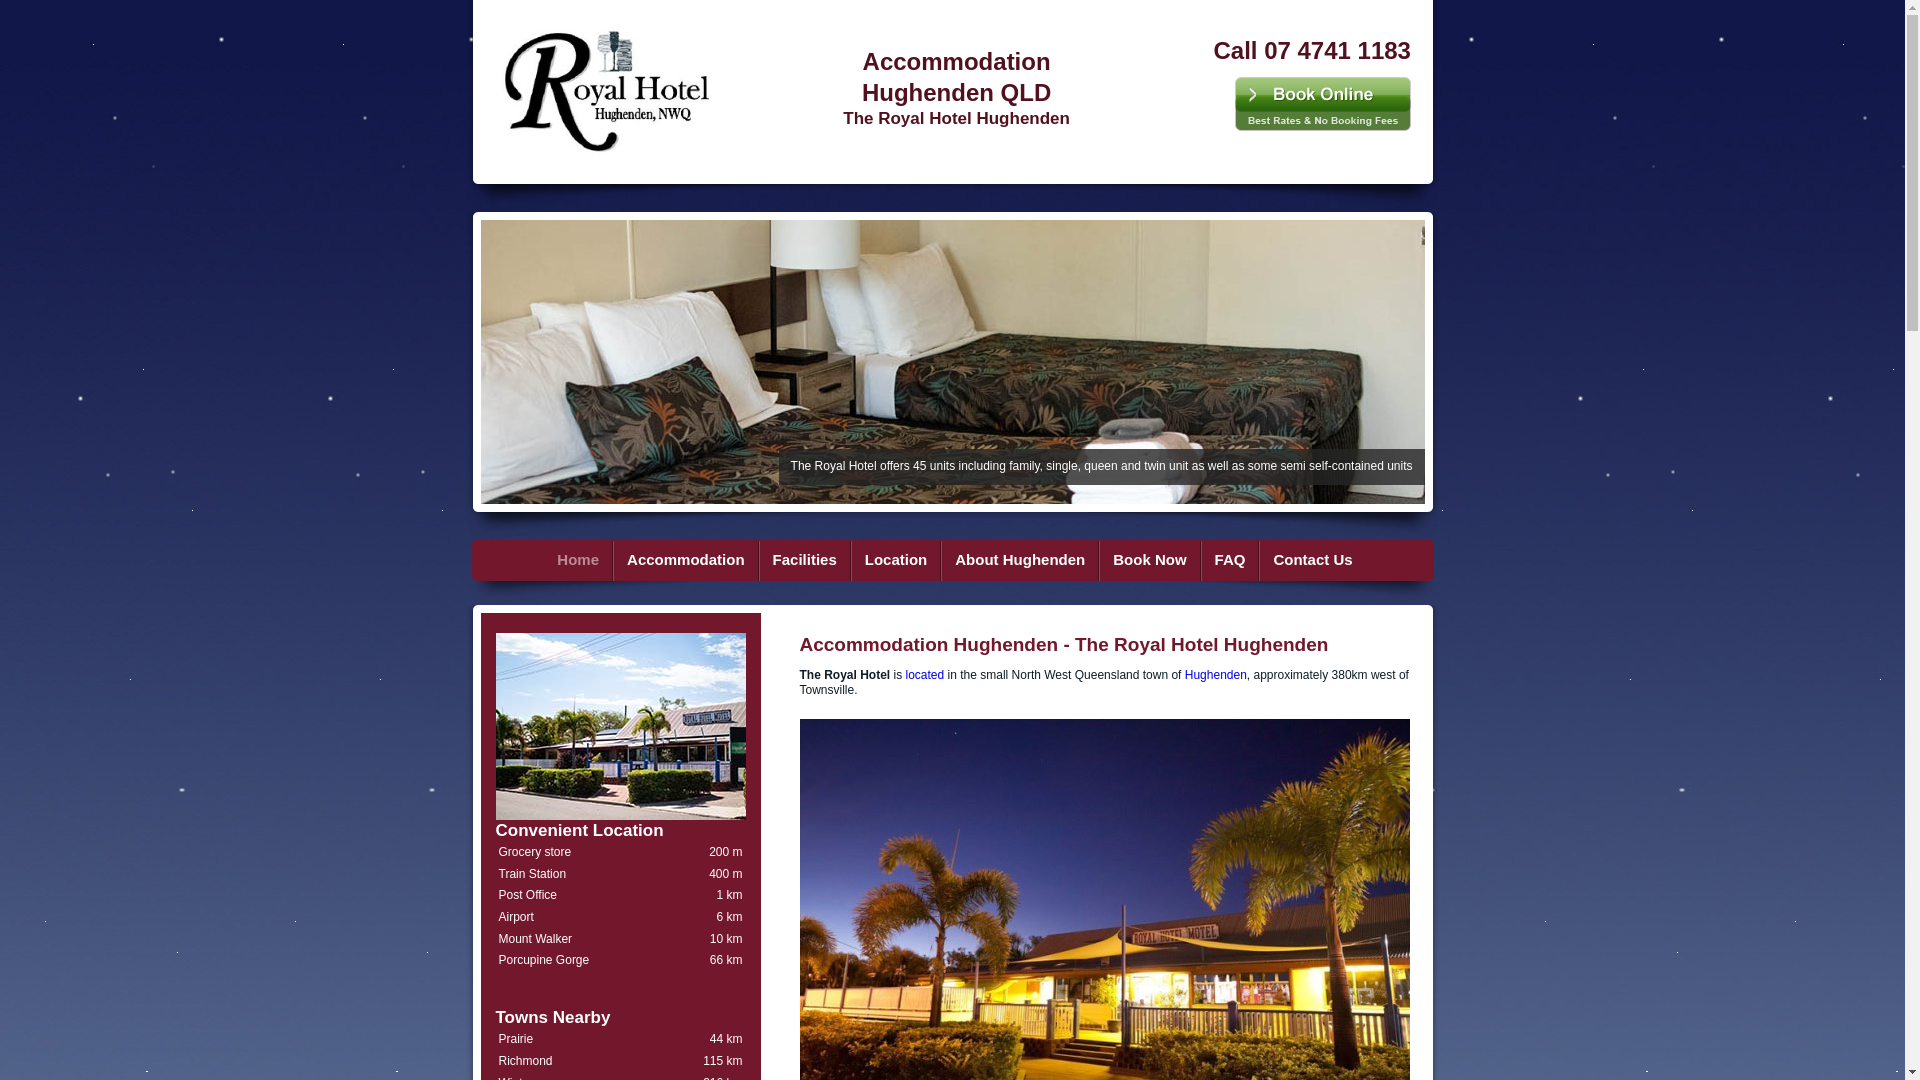 The image size is (1920, 1080). Describe the element at coordinates (1099, 561) in the screenshot. I see `Accommodation Booking Options` at that location.